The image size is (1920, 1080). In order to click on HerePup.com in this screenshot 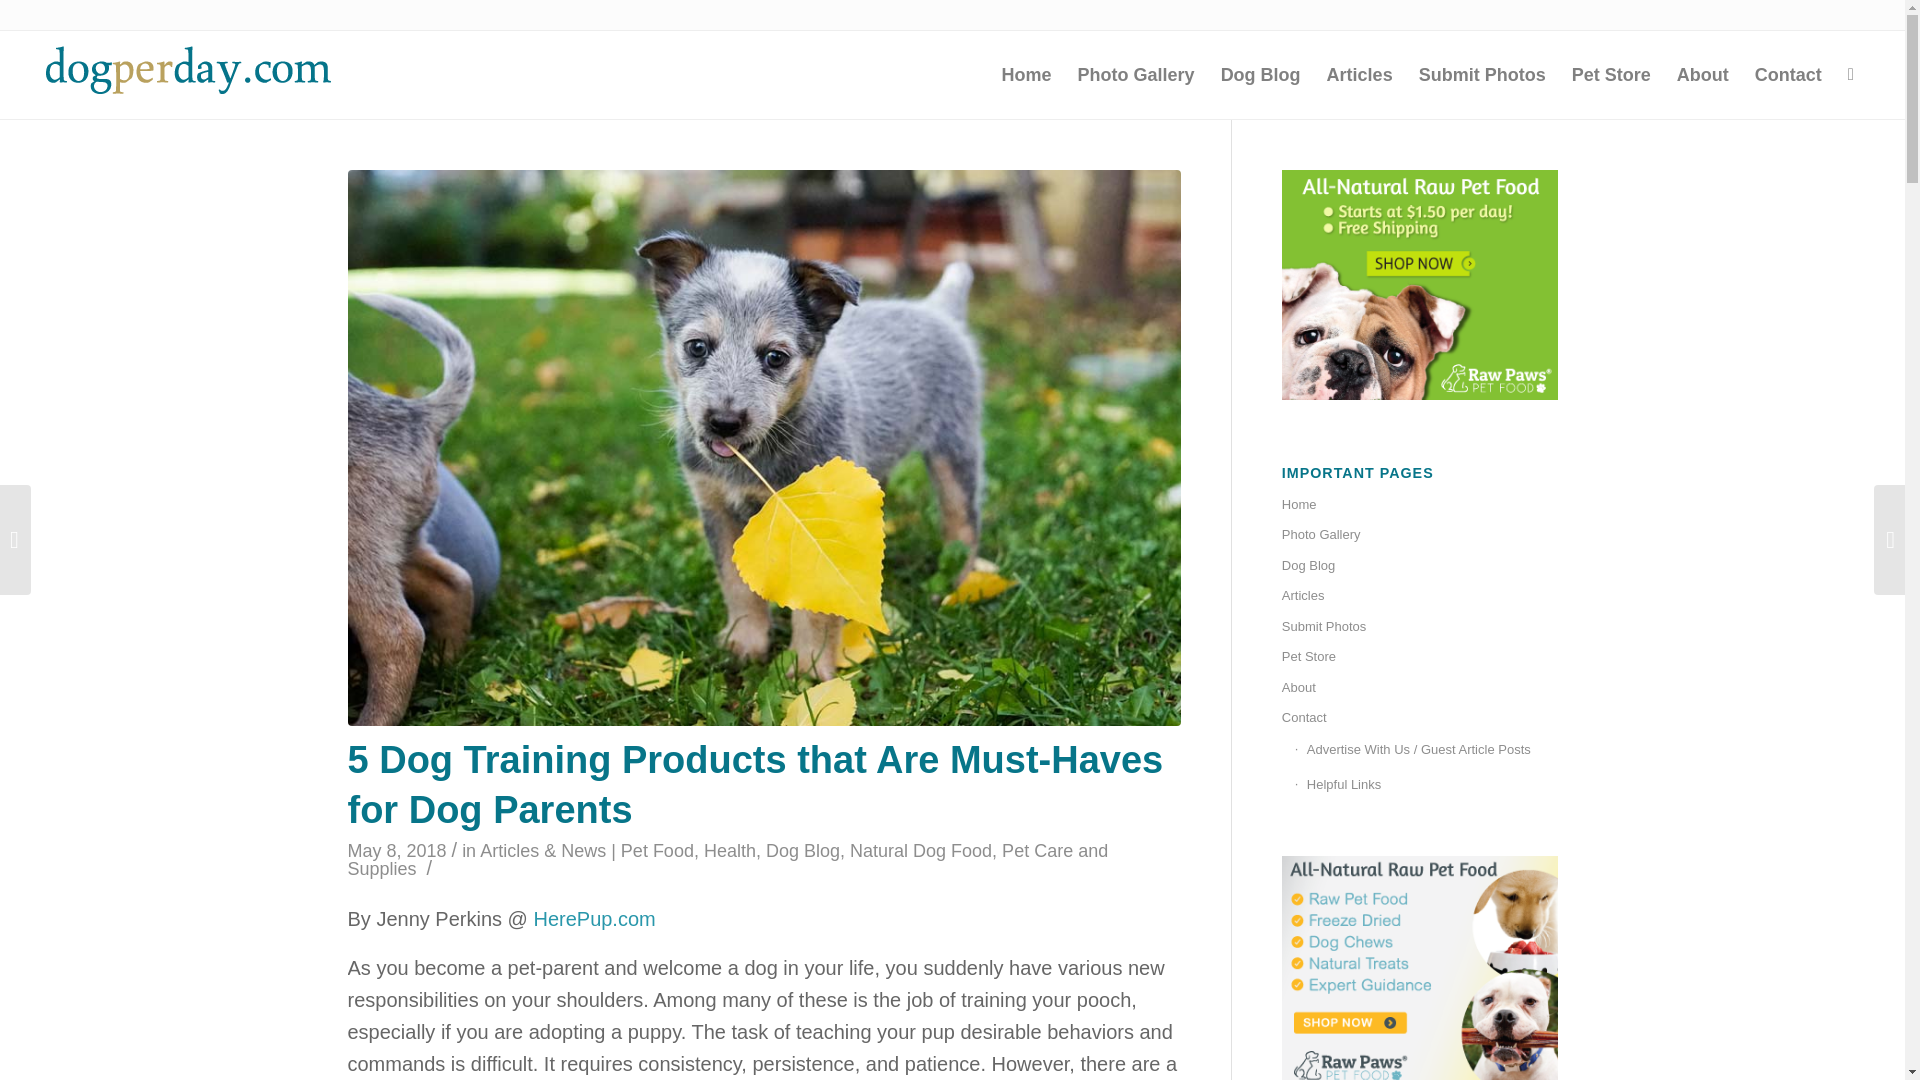, I will do `click(594, 918)`.